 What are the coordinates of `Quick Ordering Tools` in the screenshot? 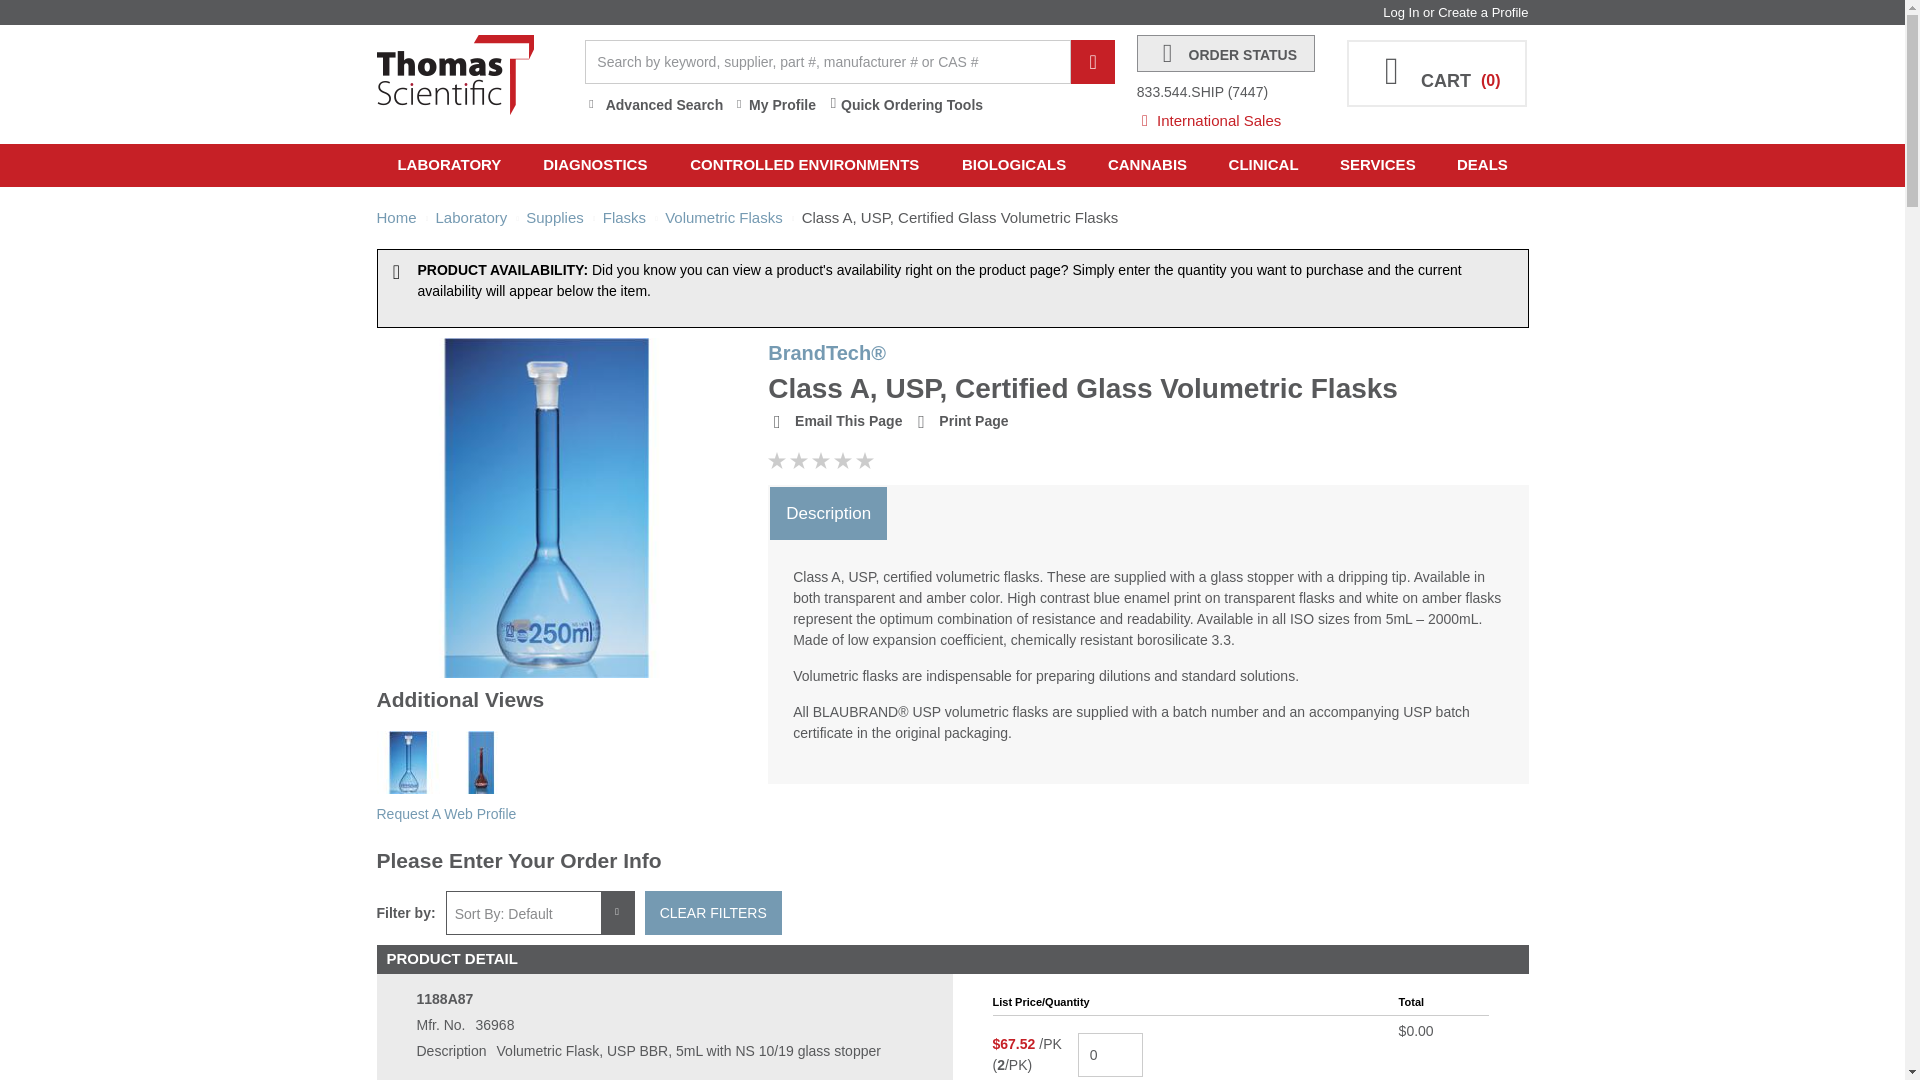 It's located at (904, 105).